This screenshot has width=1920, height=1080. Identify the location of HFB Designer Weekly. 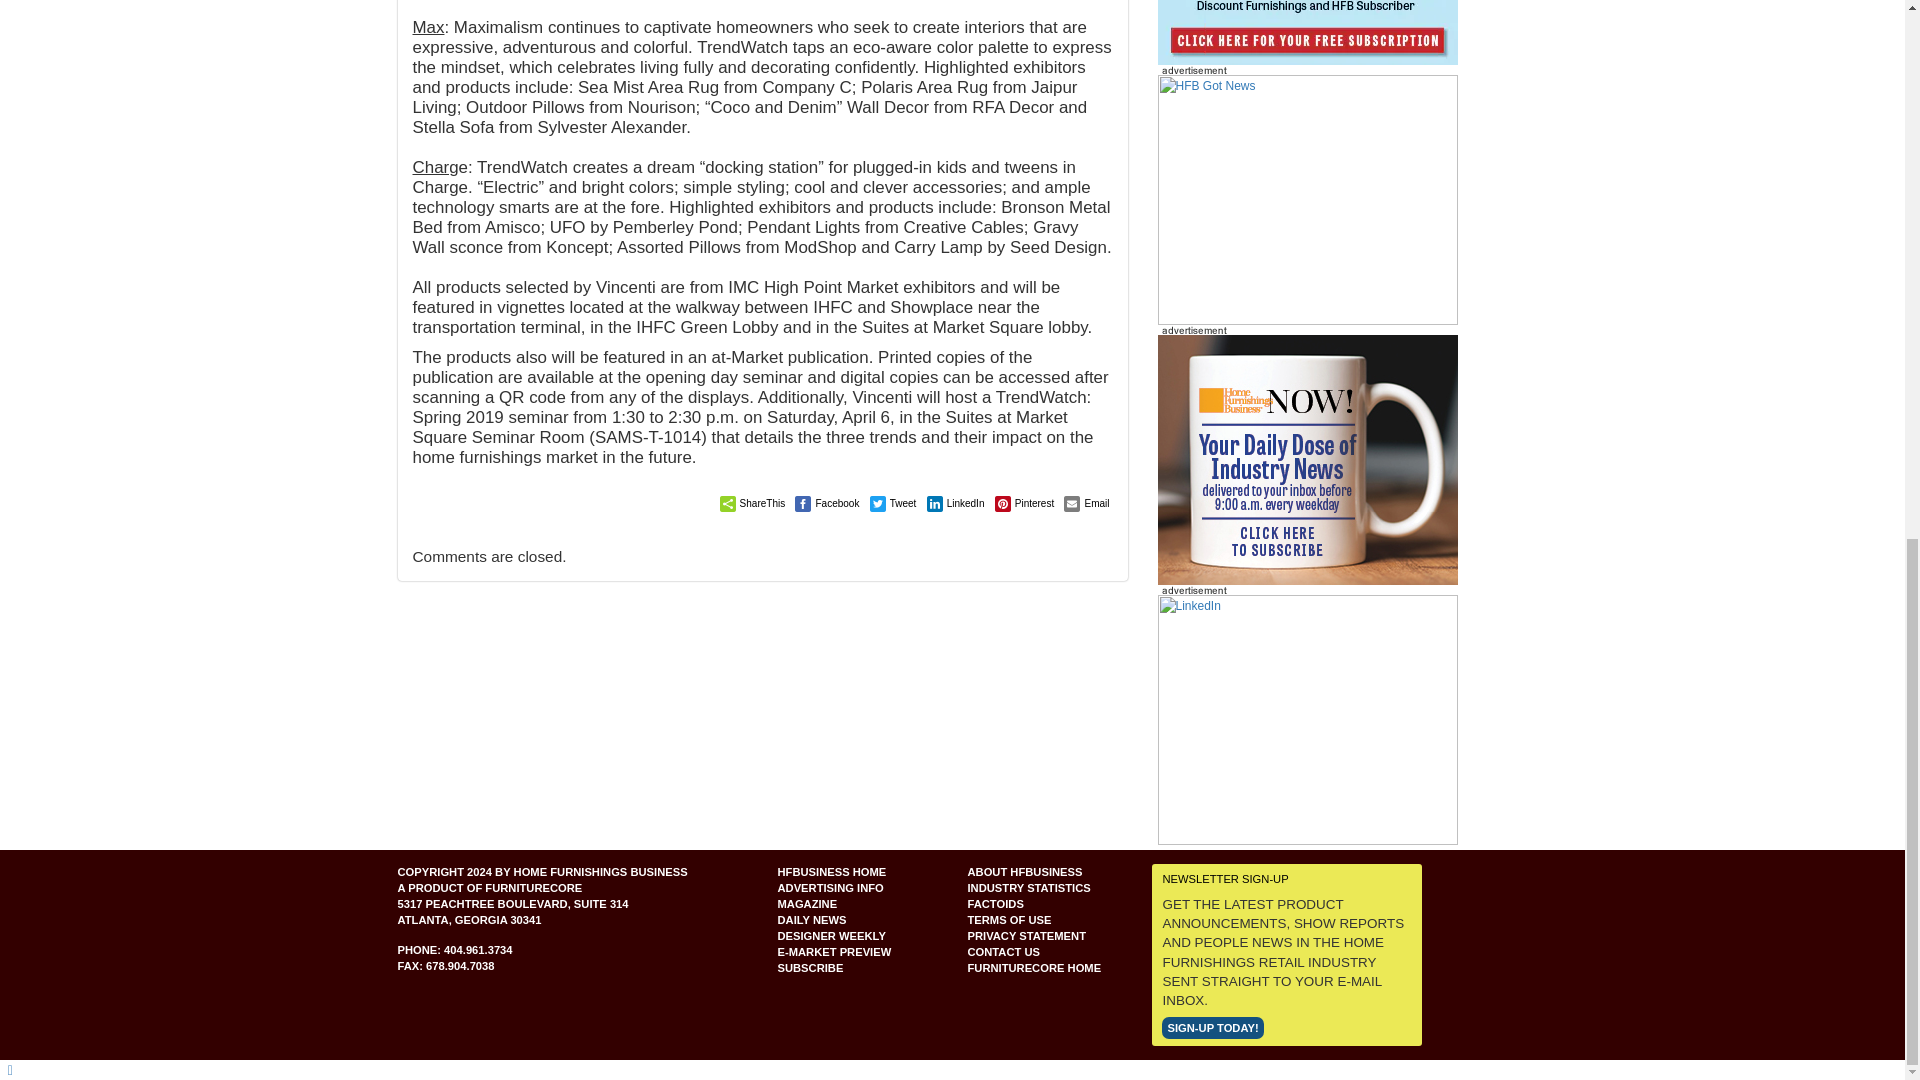
(1307, 458).